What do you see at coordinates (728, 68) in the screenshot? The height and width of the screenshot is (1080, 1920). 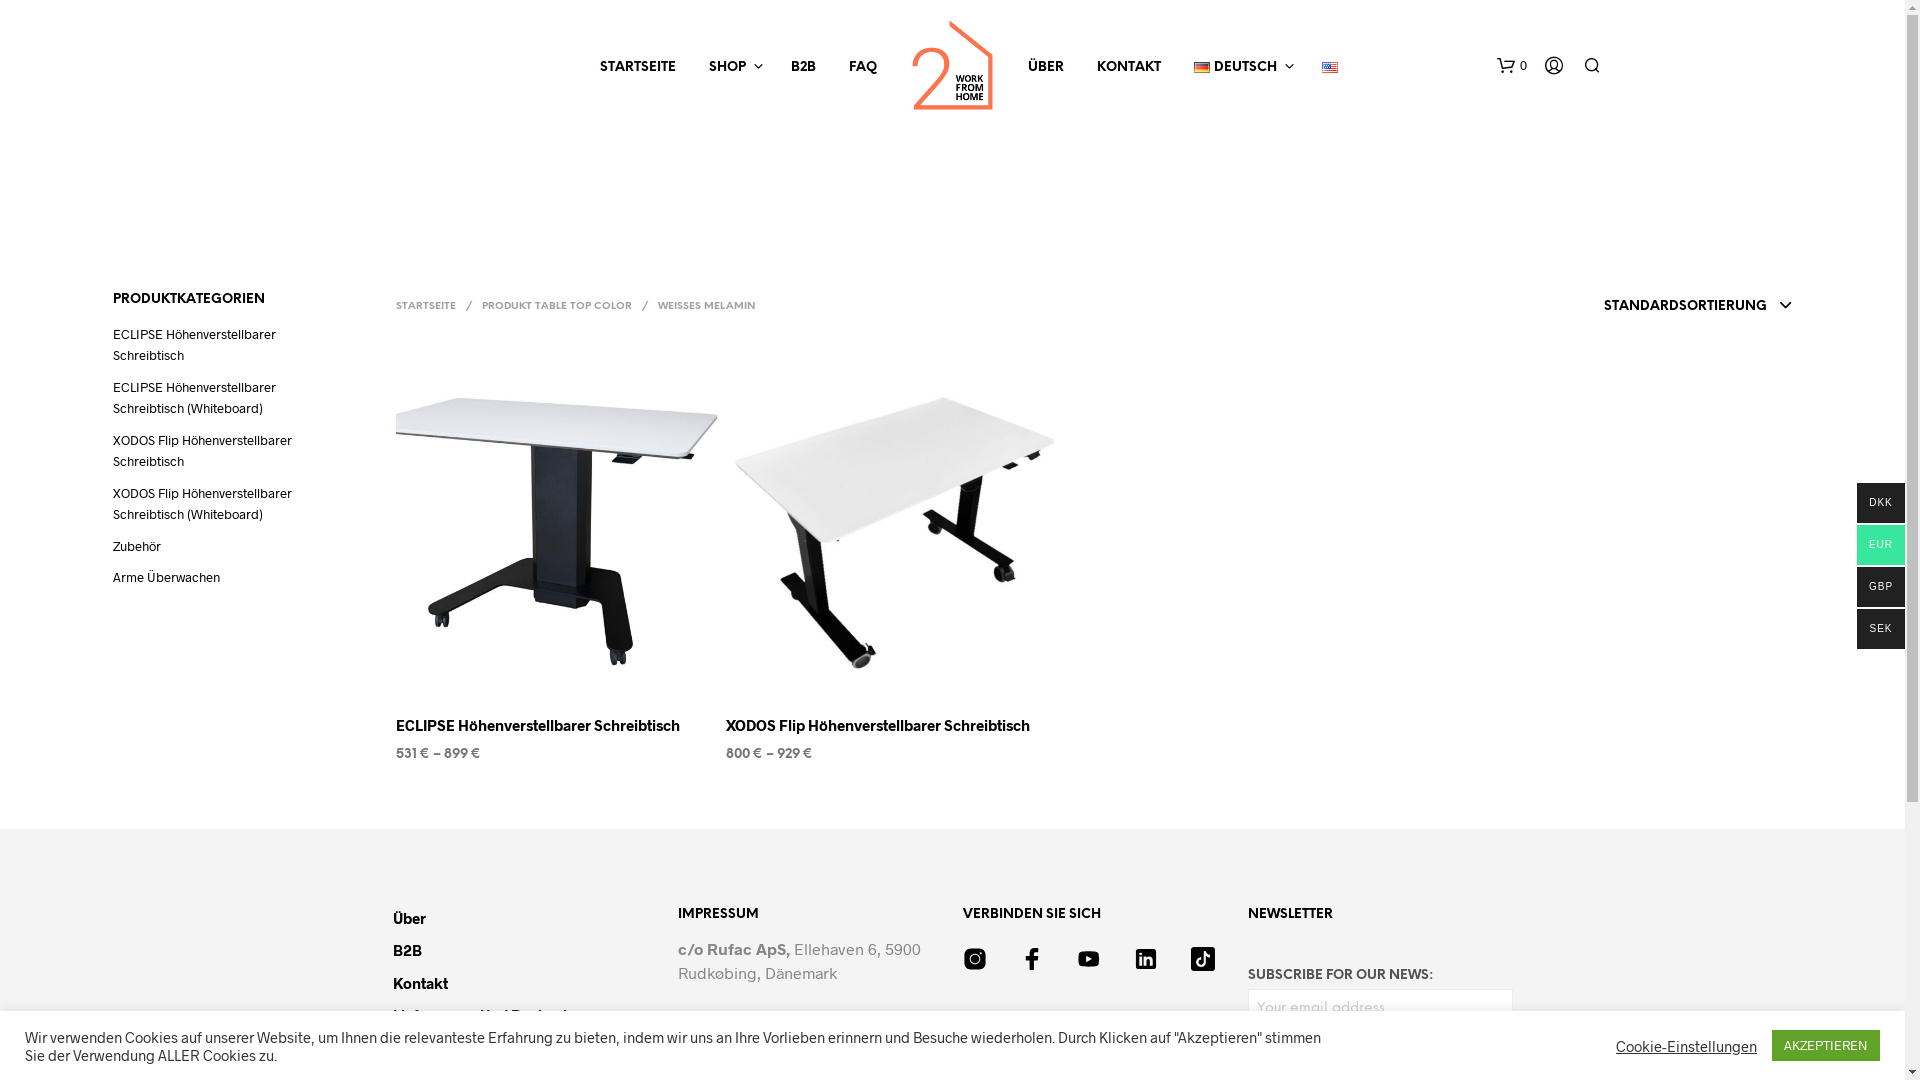 I see `SHOP` at bounding box center [728, 68].